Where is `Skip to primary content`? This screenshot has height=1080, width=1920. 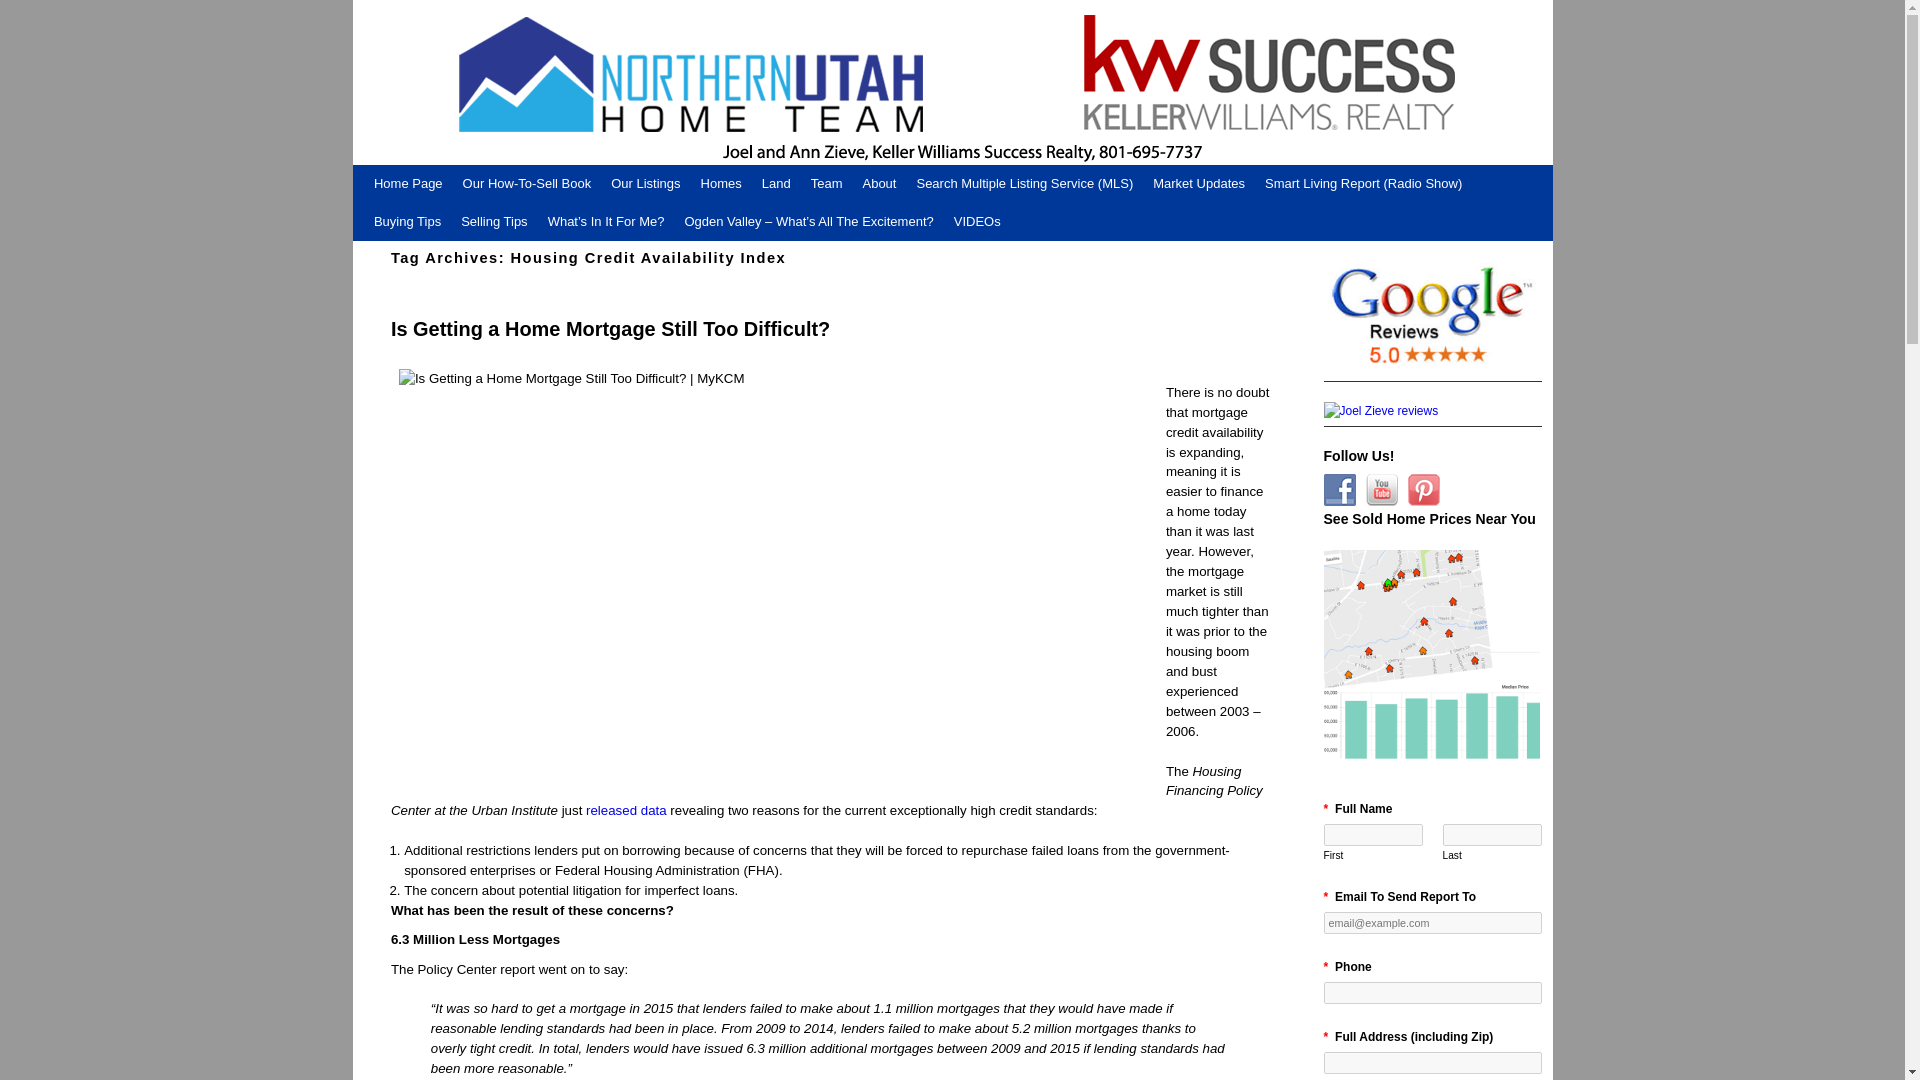
Skip to primary content is located at coordinates (402, 172).